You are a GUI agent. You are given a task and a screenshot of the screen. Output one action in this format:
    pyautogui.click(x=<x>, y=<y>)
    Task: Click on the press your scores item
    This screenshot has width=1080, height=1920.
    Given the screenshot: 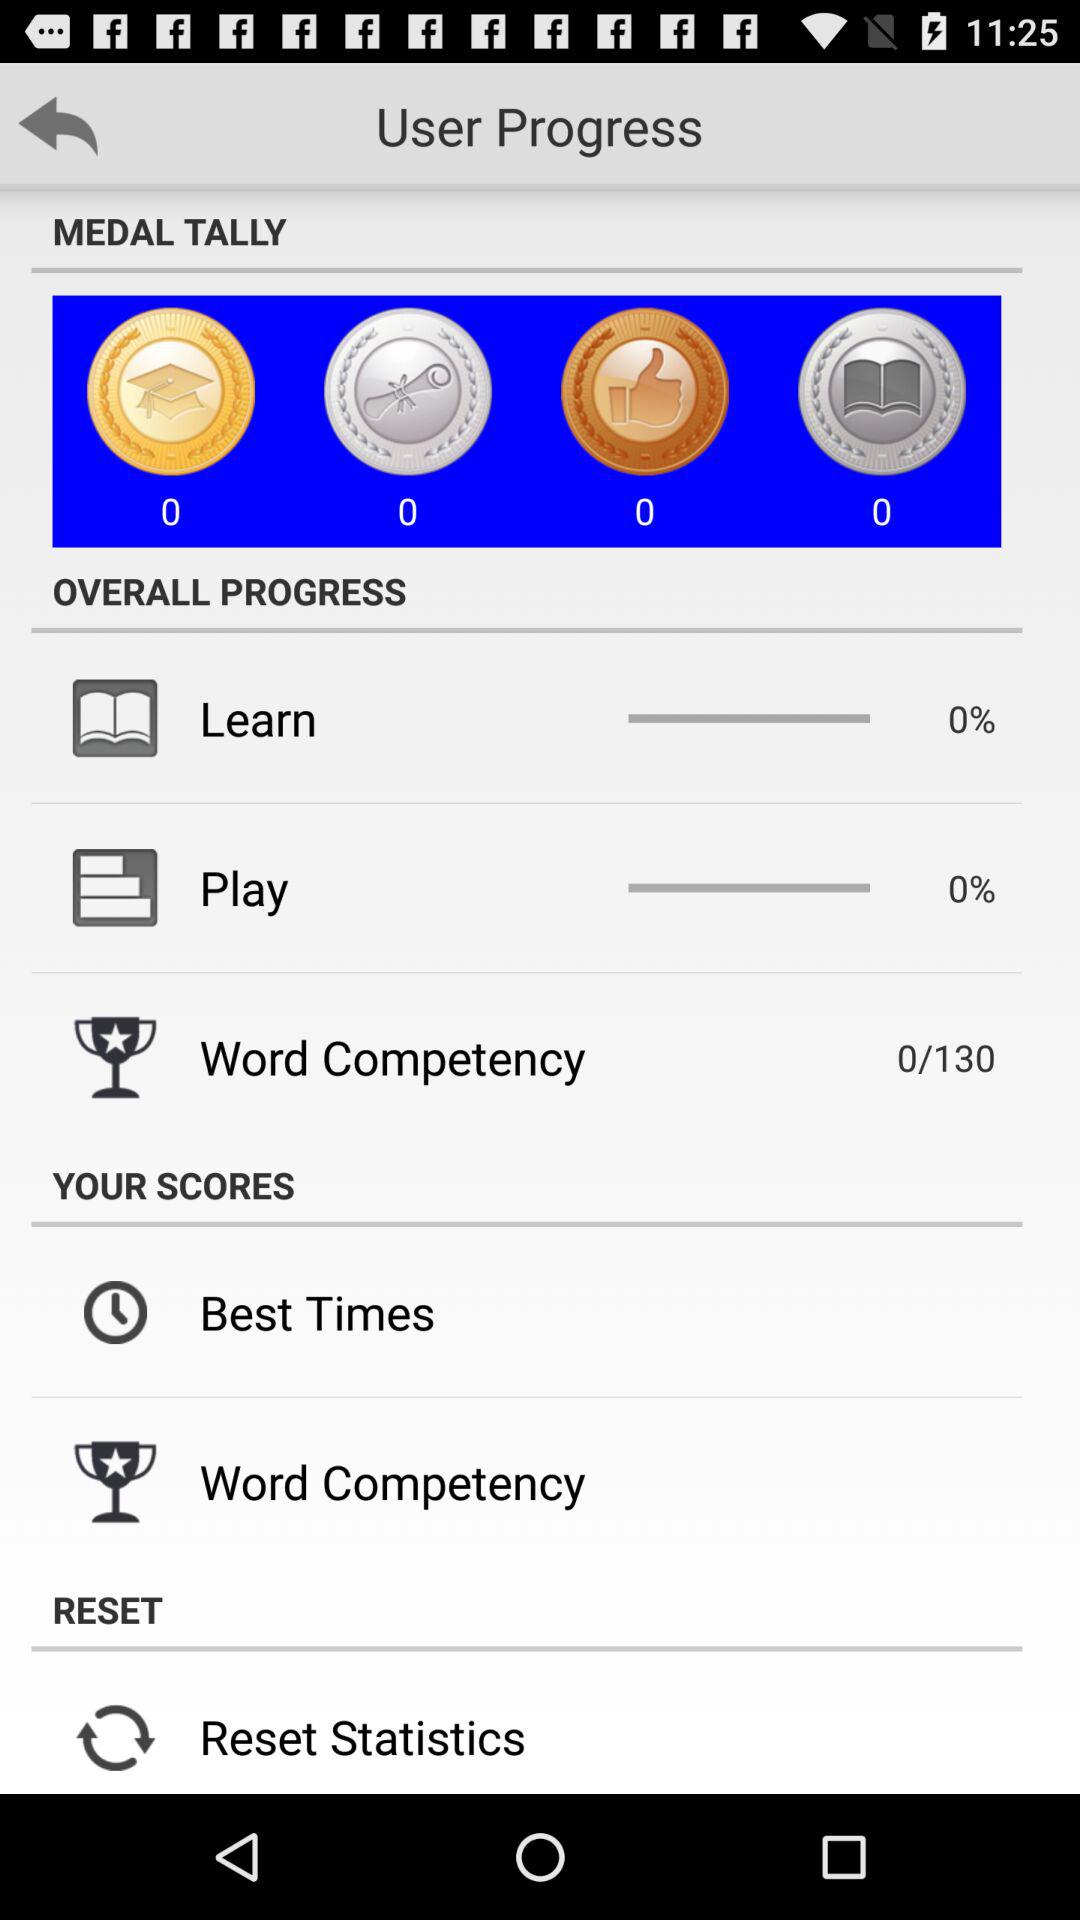 What is the action you would take?
    pyautogui.click(x=526, y=1184)
    